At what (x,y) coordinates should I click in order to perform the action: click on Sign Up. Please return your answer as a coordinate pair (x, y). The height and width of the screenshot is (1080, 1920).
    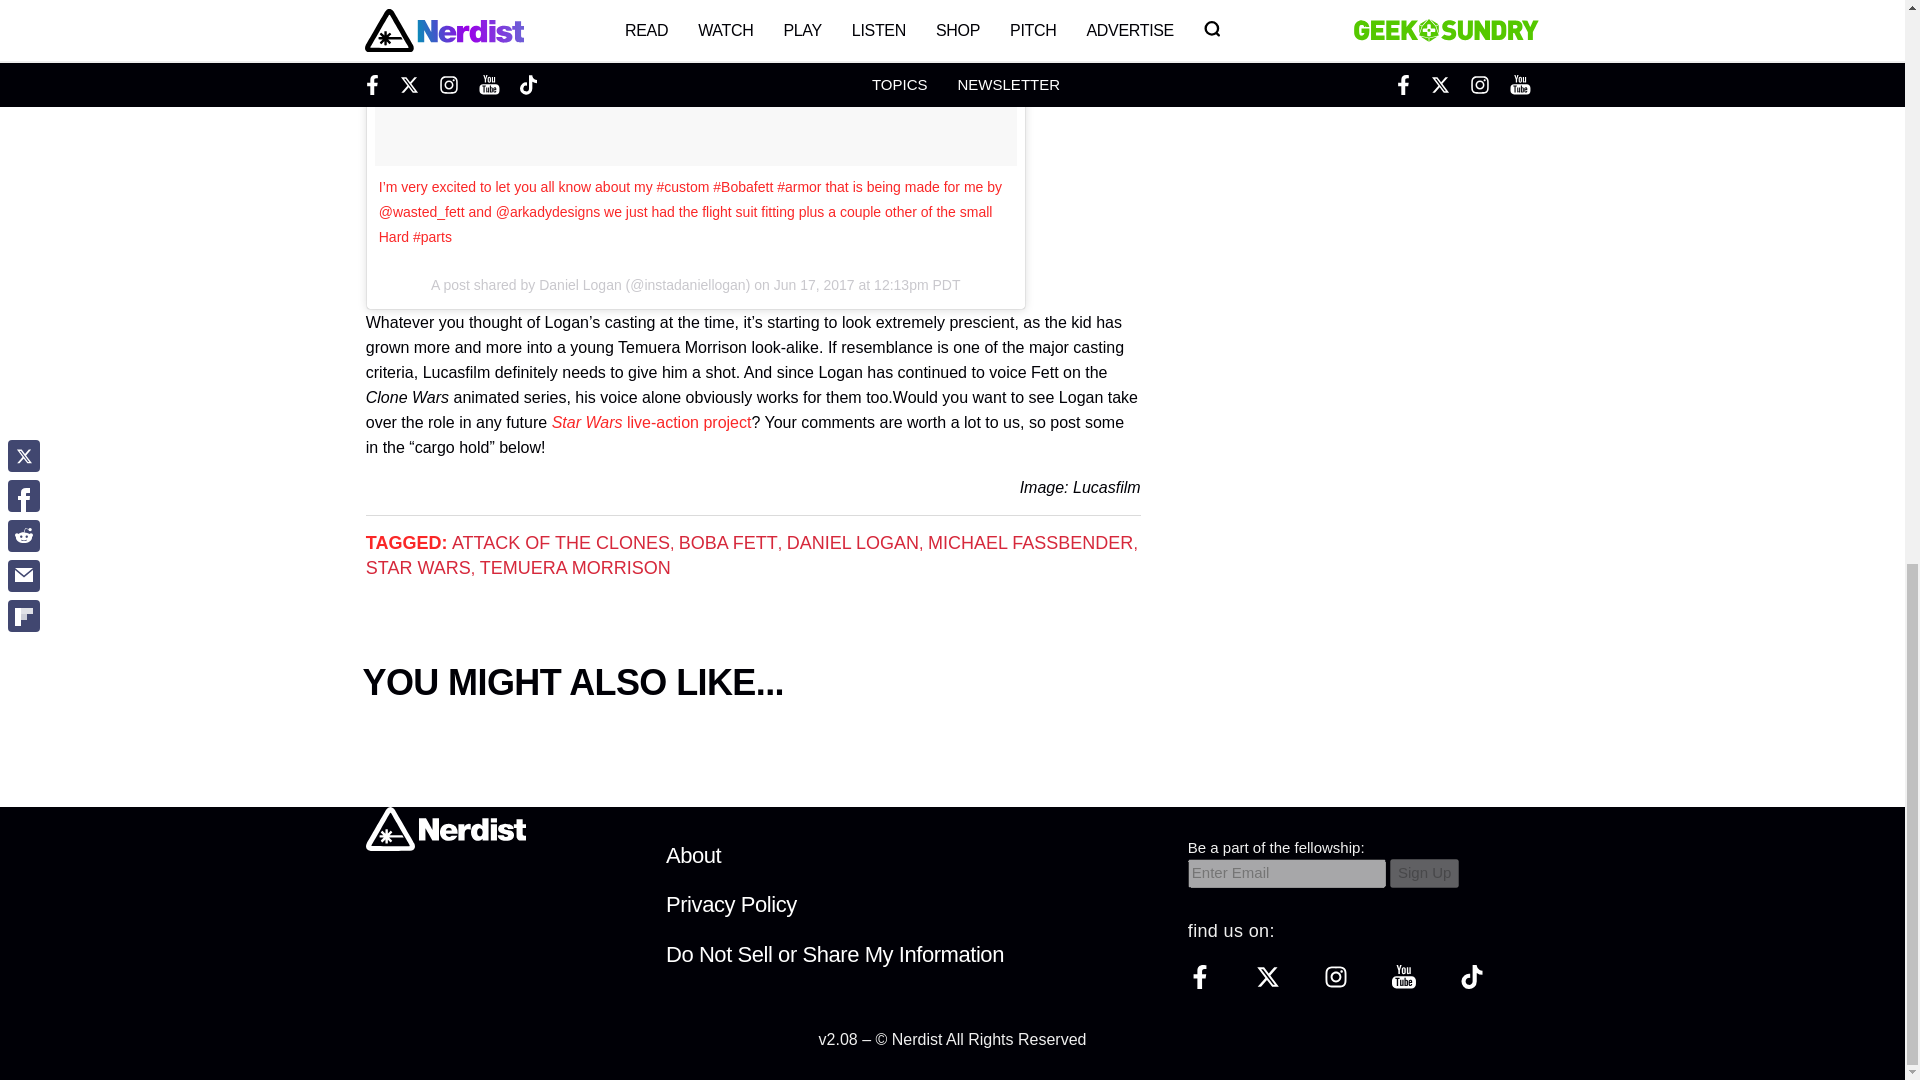
    Looking at the image, I should click on (1424, 872).